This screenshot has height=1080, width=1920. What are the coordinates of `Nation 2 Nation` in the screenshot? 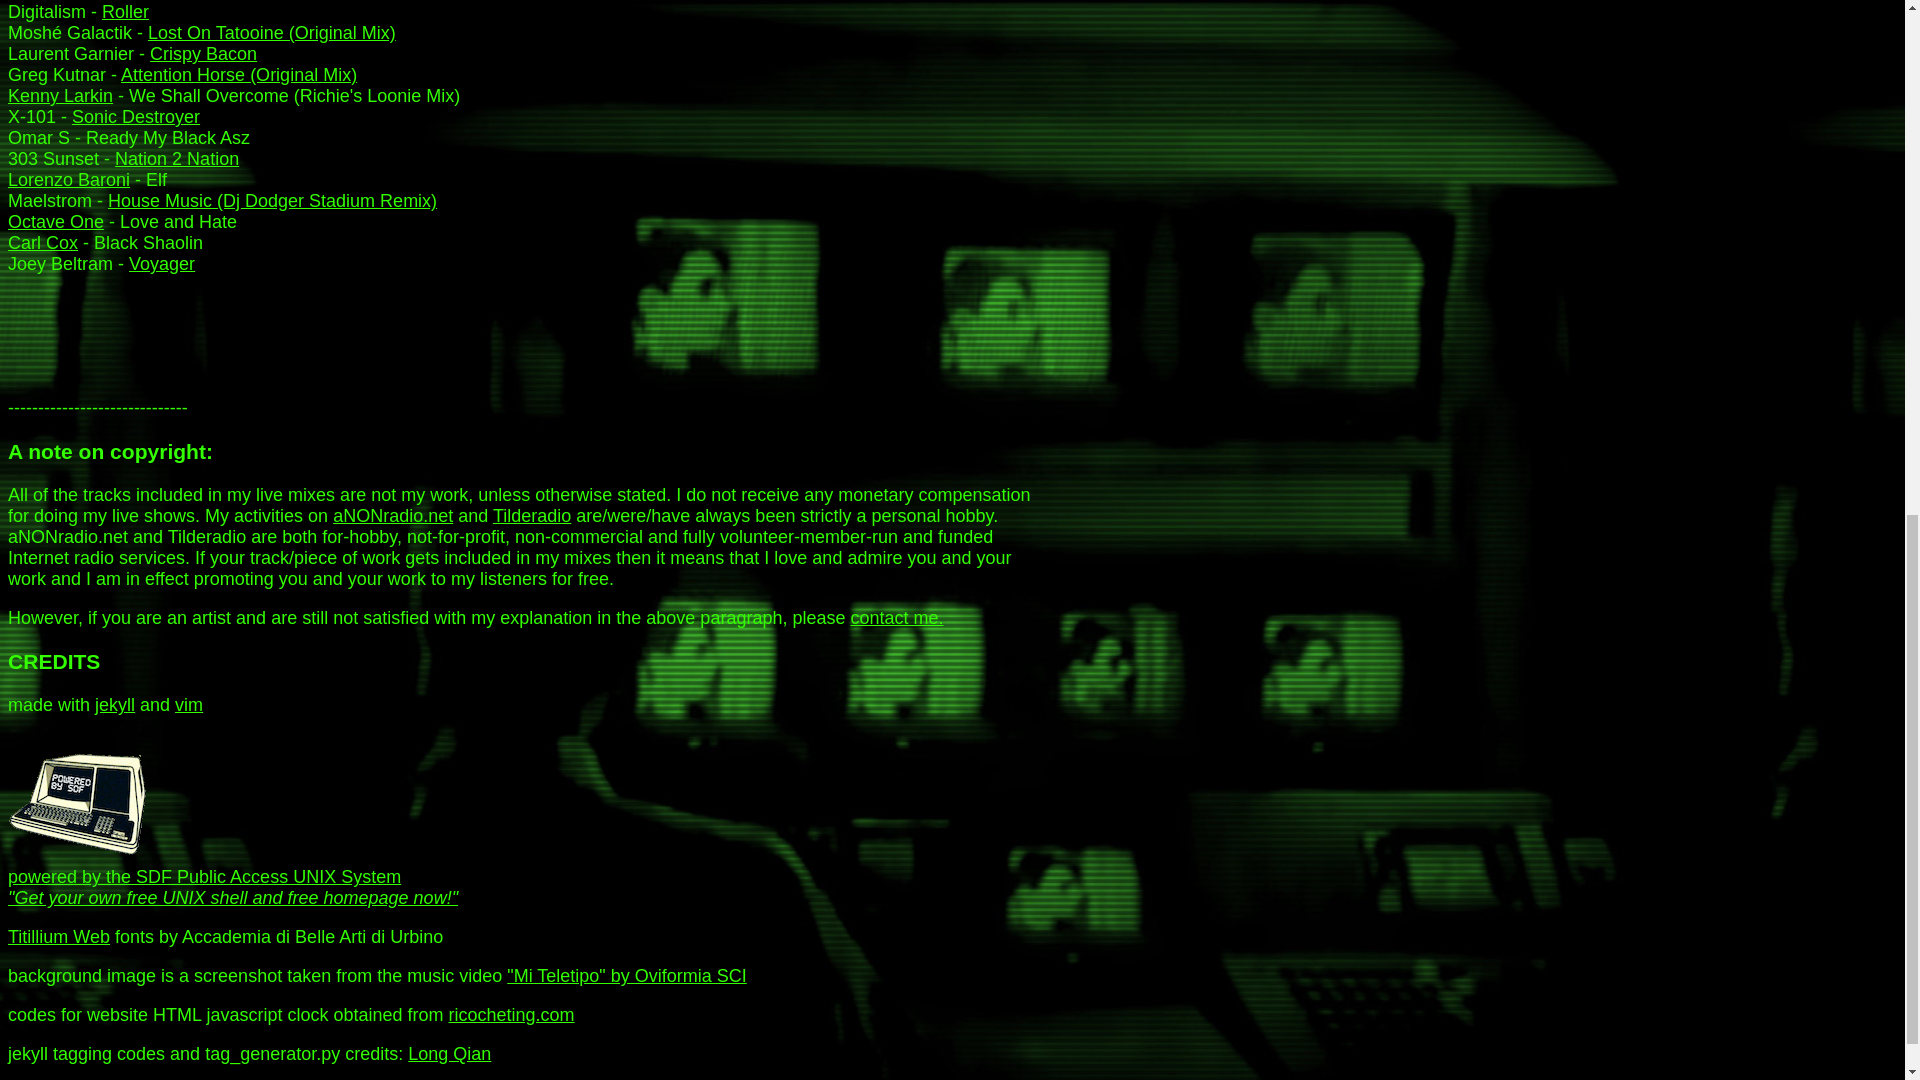 It's located at (176, 158).